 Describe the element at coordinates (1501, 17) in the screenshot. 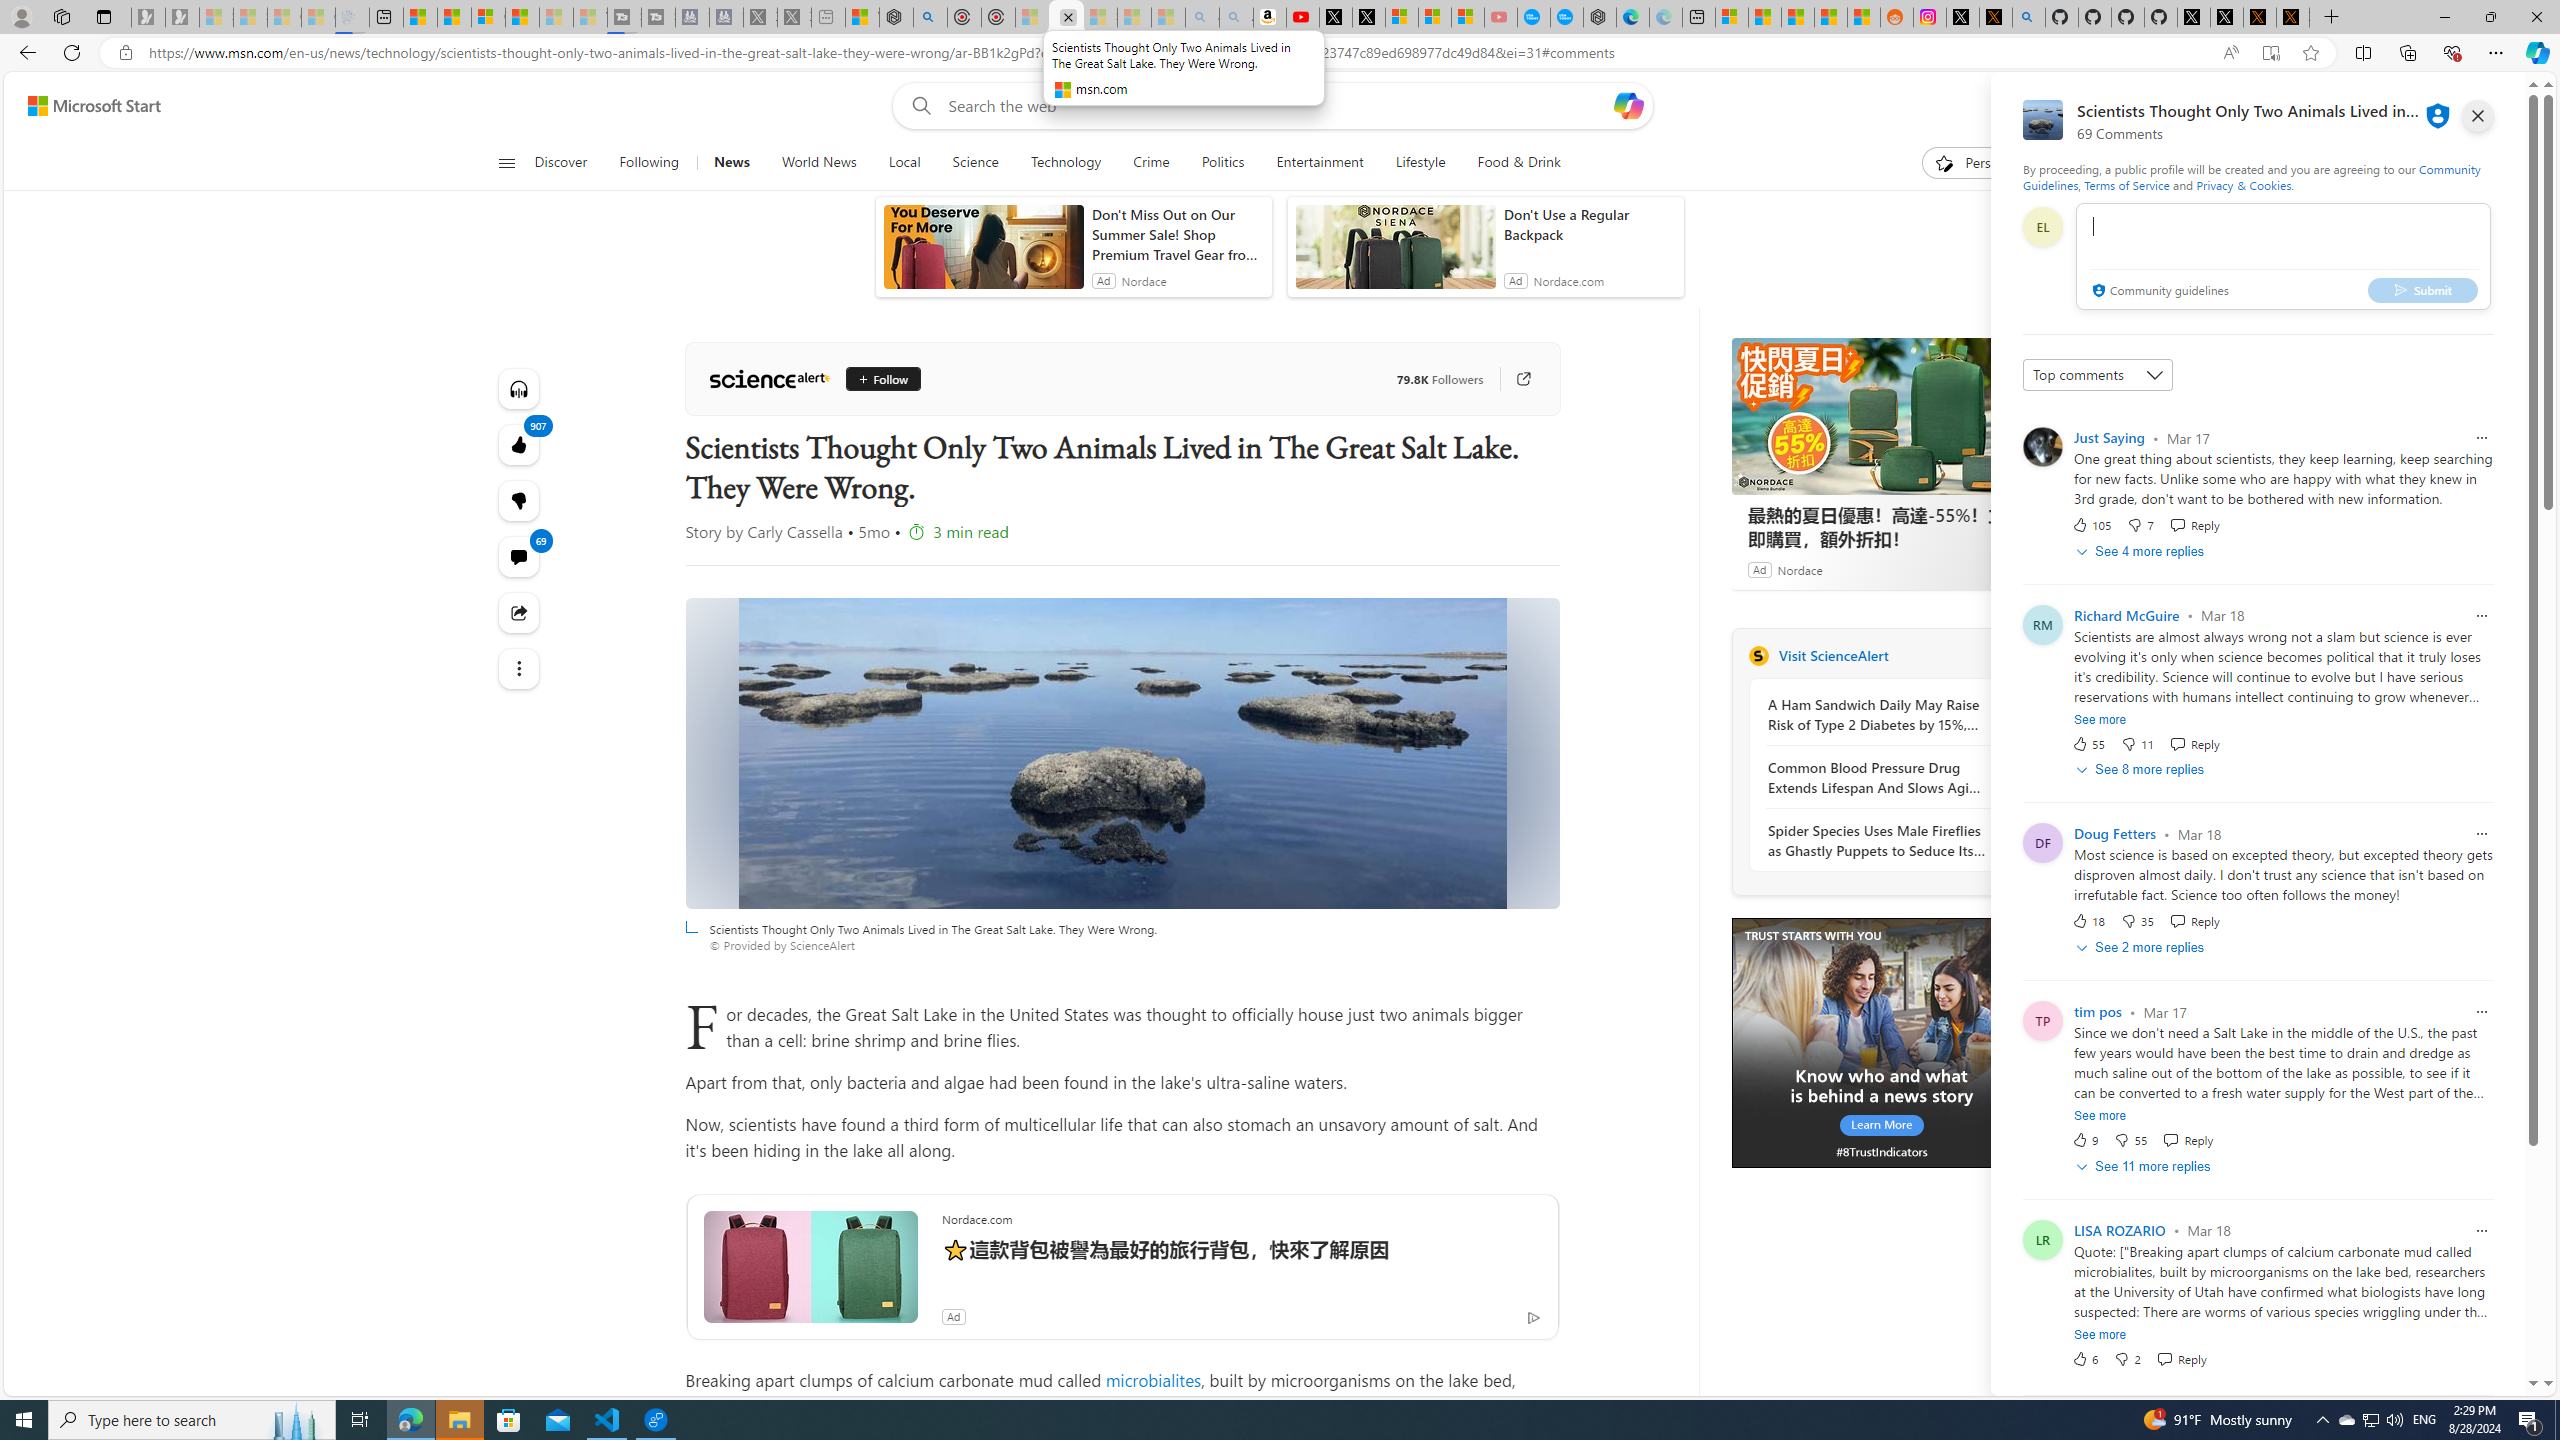

I see `Gloom - YouTube - Sleeping` at that location.